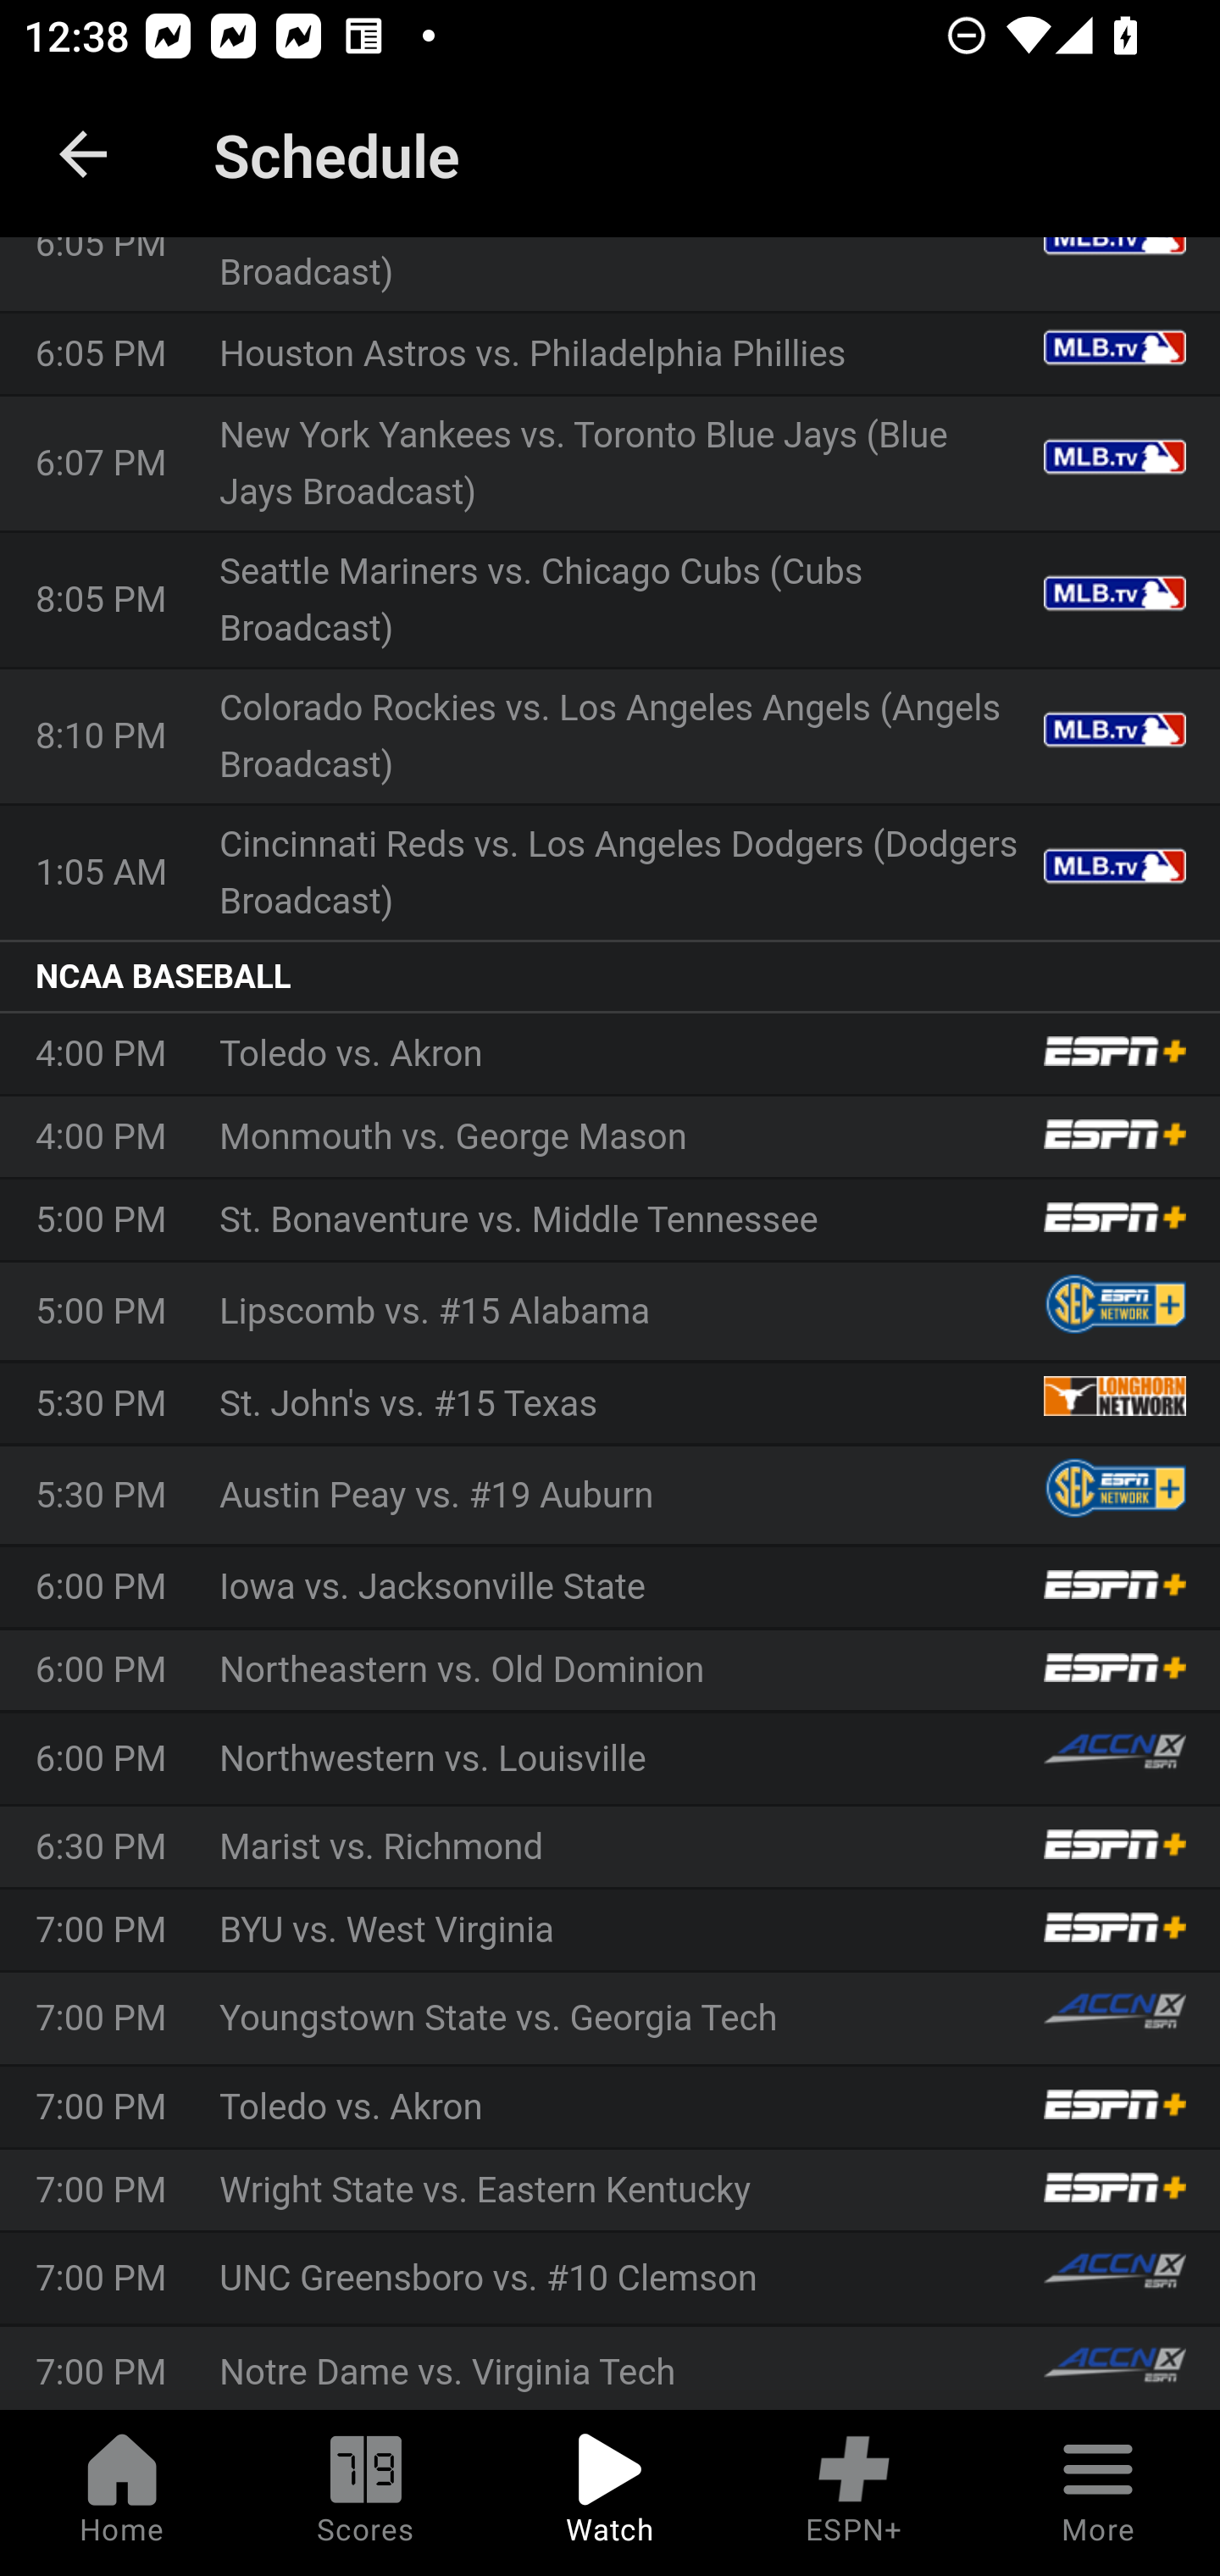 The image size is (1220, 2576). I want to click on ESPN+, so click(854, 2493).